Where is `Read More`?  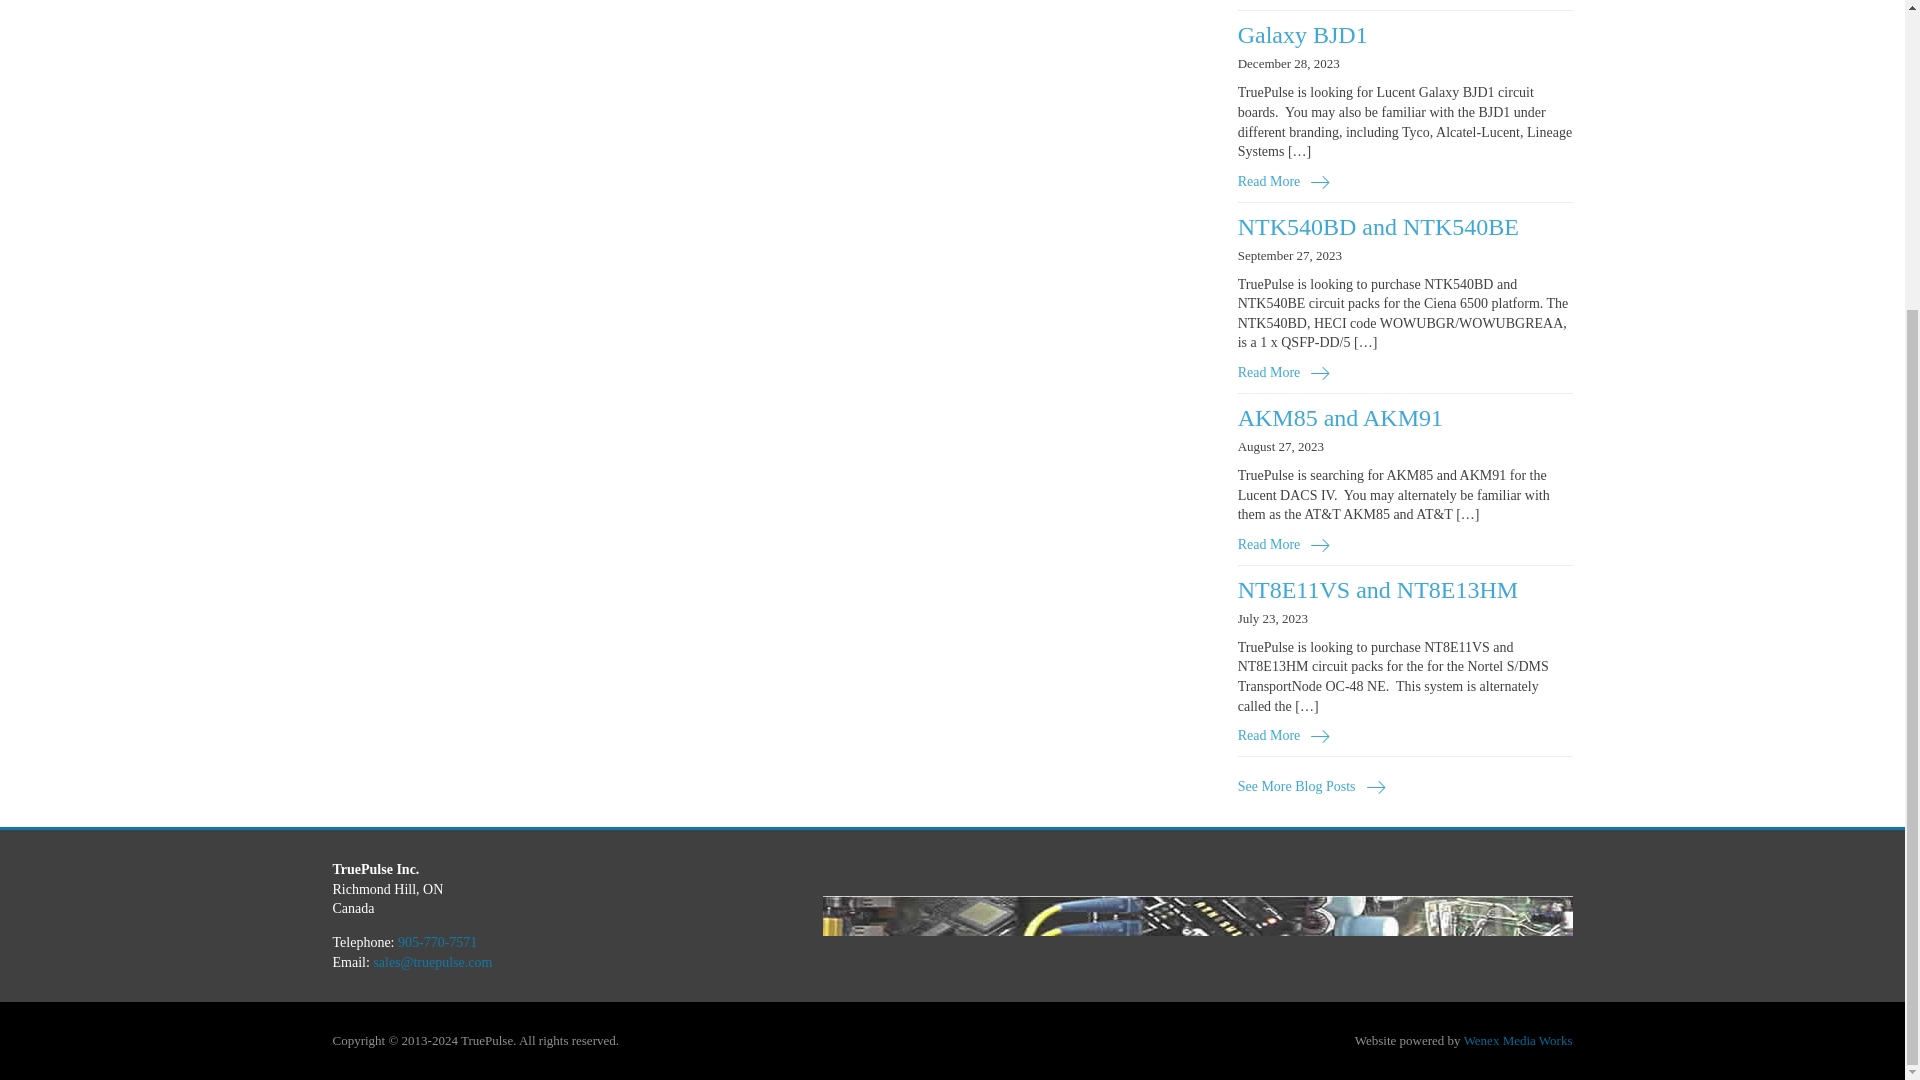
Read More is located at coordinates (1284, 544).